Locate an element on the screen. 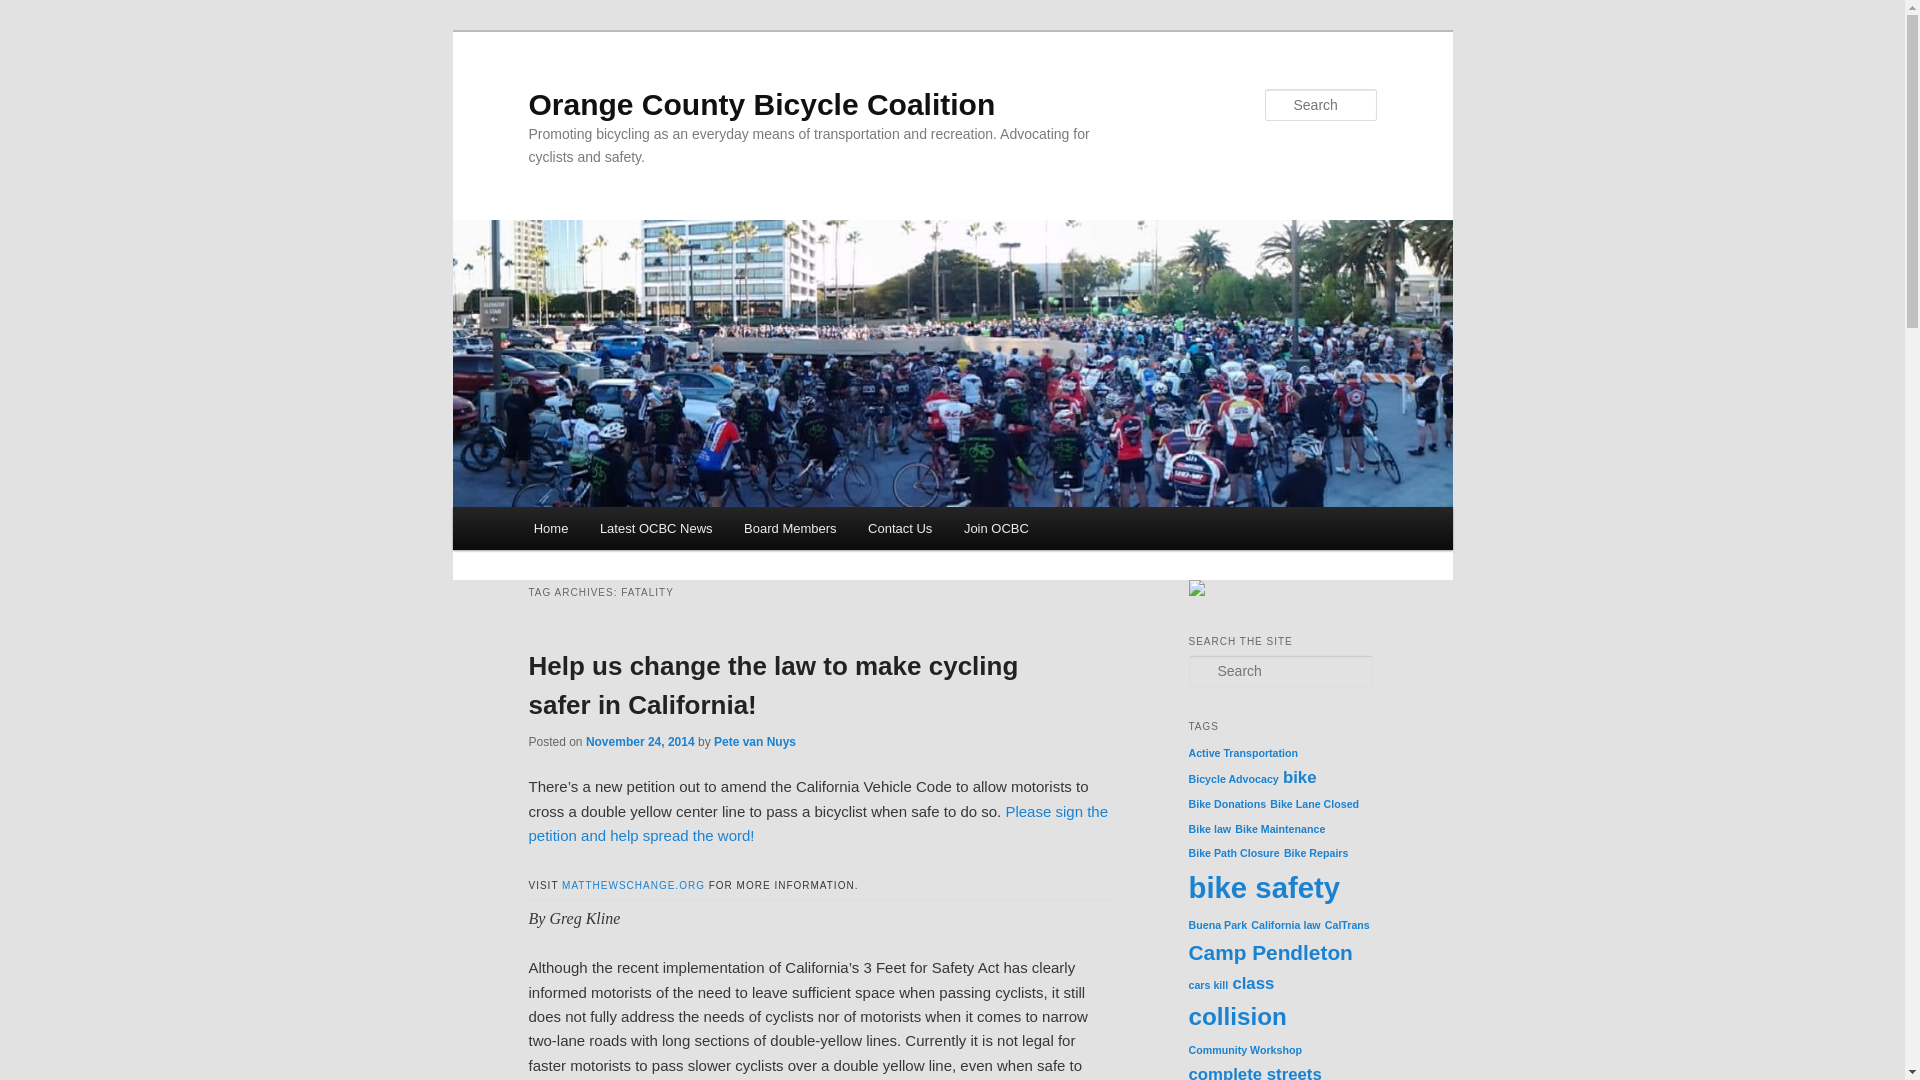  Board Members is located at coordinates (790, 528).